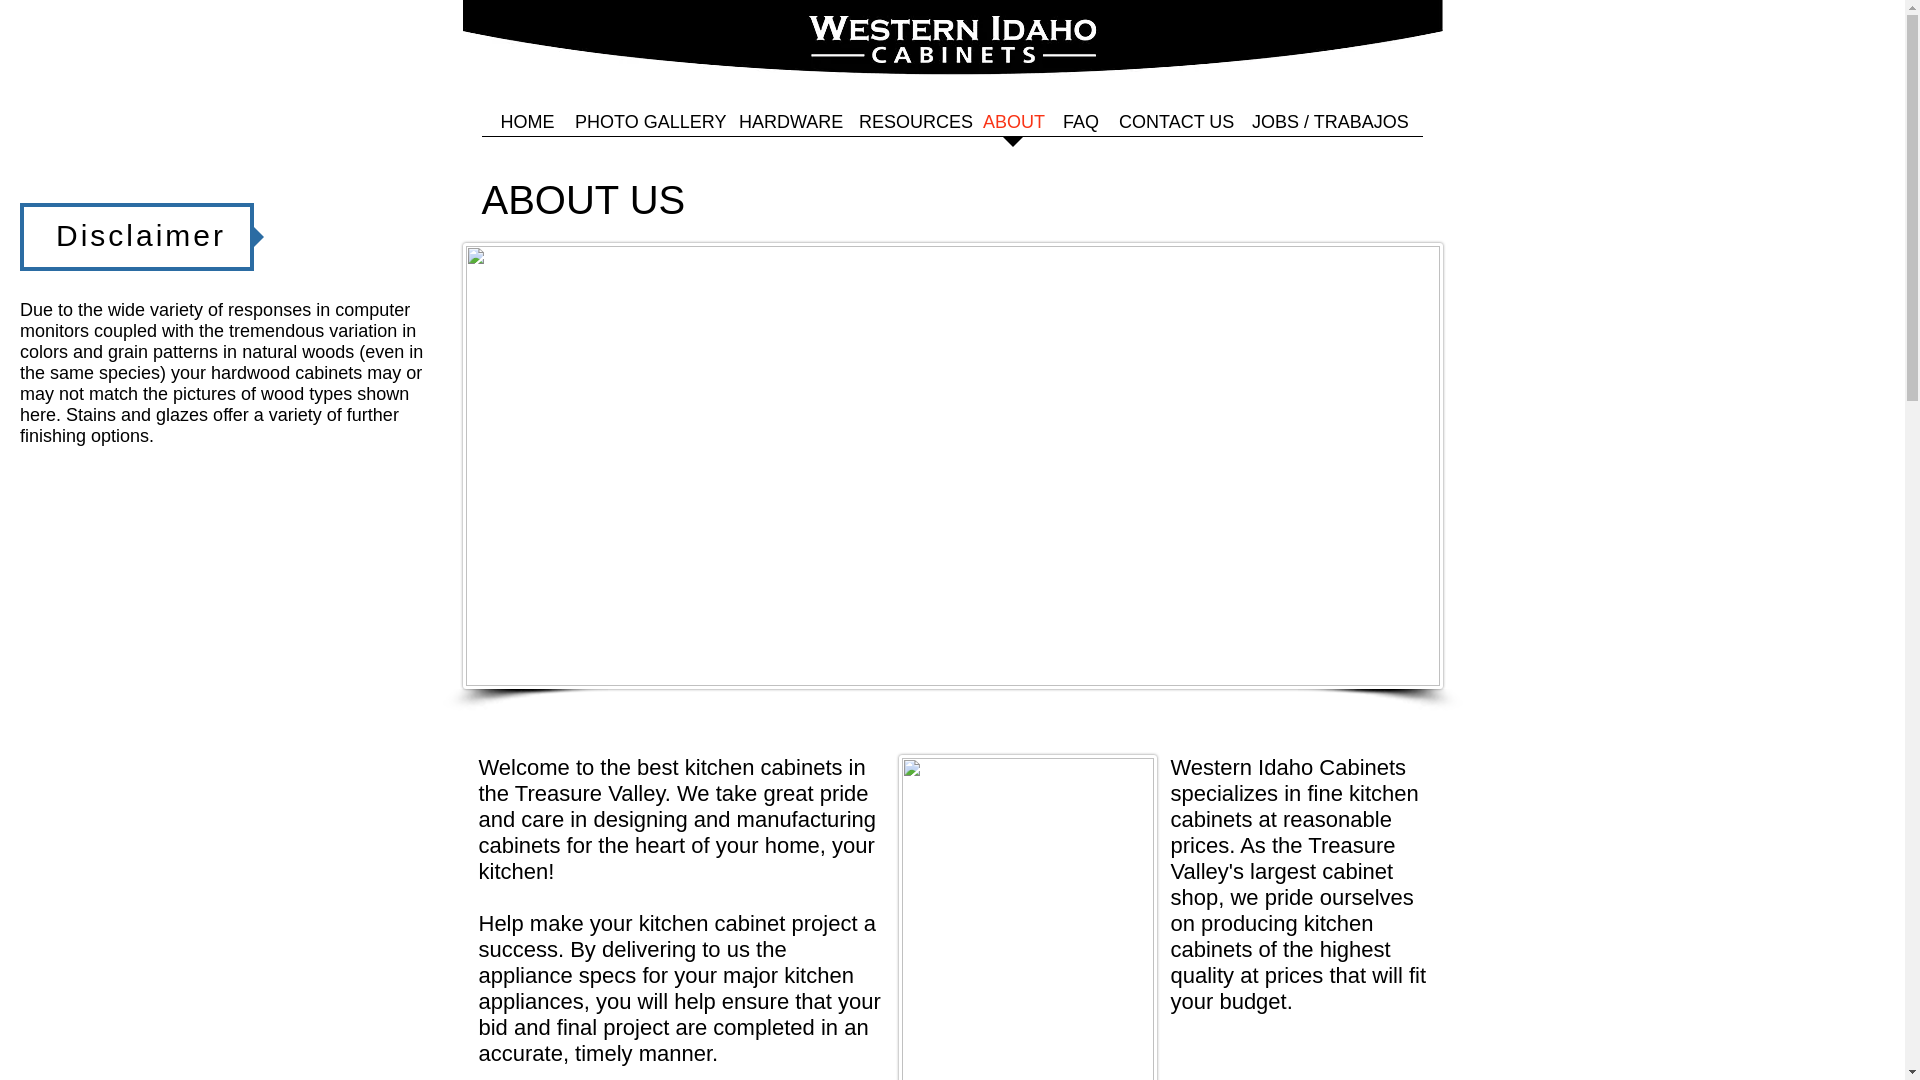  What do you see at coordinates (646, 129) in the screenshot?
I see `PHOTO GALLERY` at bounding box center [646, 129].